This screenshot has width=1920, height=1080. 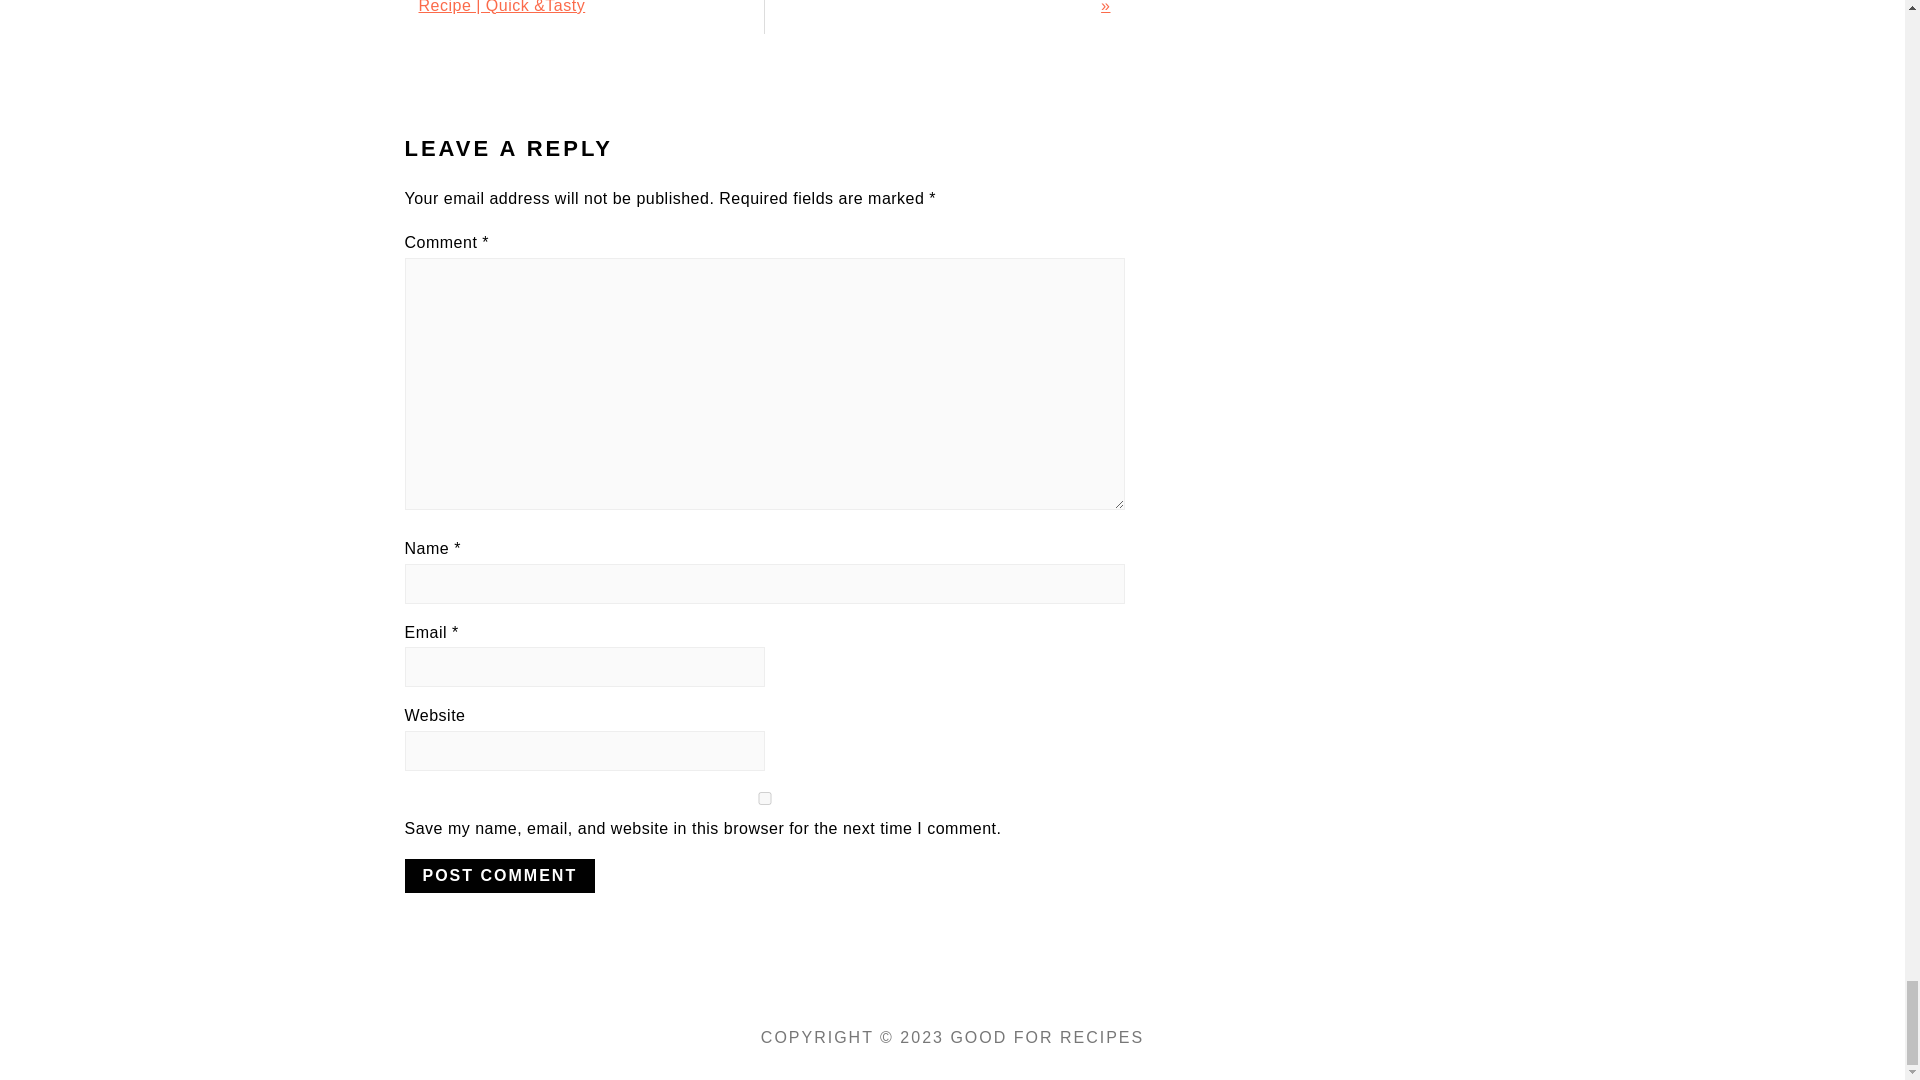 I want to click on Post Comment, so click(x=499, y=876).